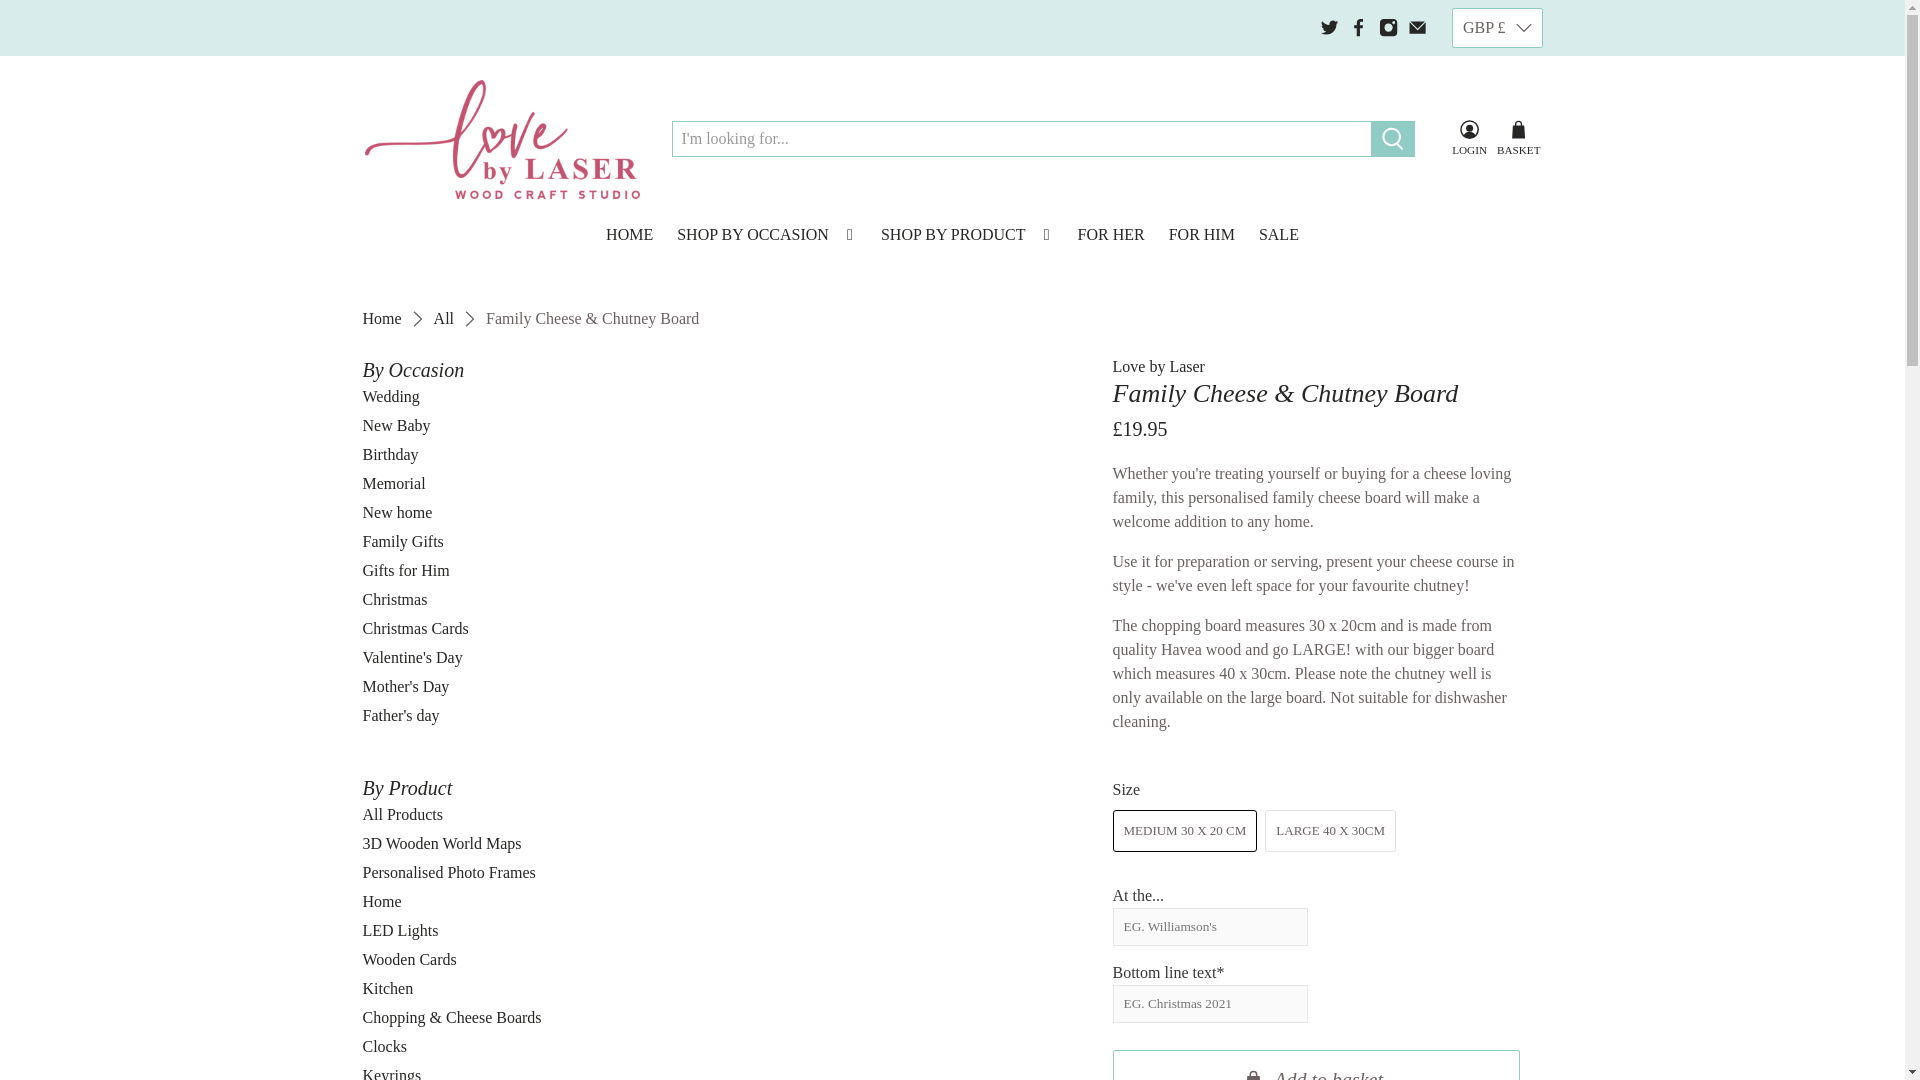 The height and width of the screenshot is (1080, 1920). Describe the element at coordinates (1498, 151) in the screenshot. I see `EUR` at that location.